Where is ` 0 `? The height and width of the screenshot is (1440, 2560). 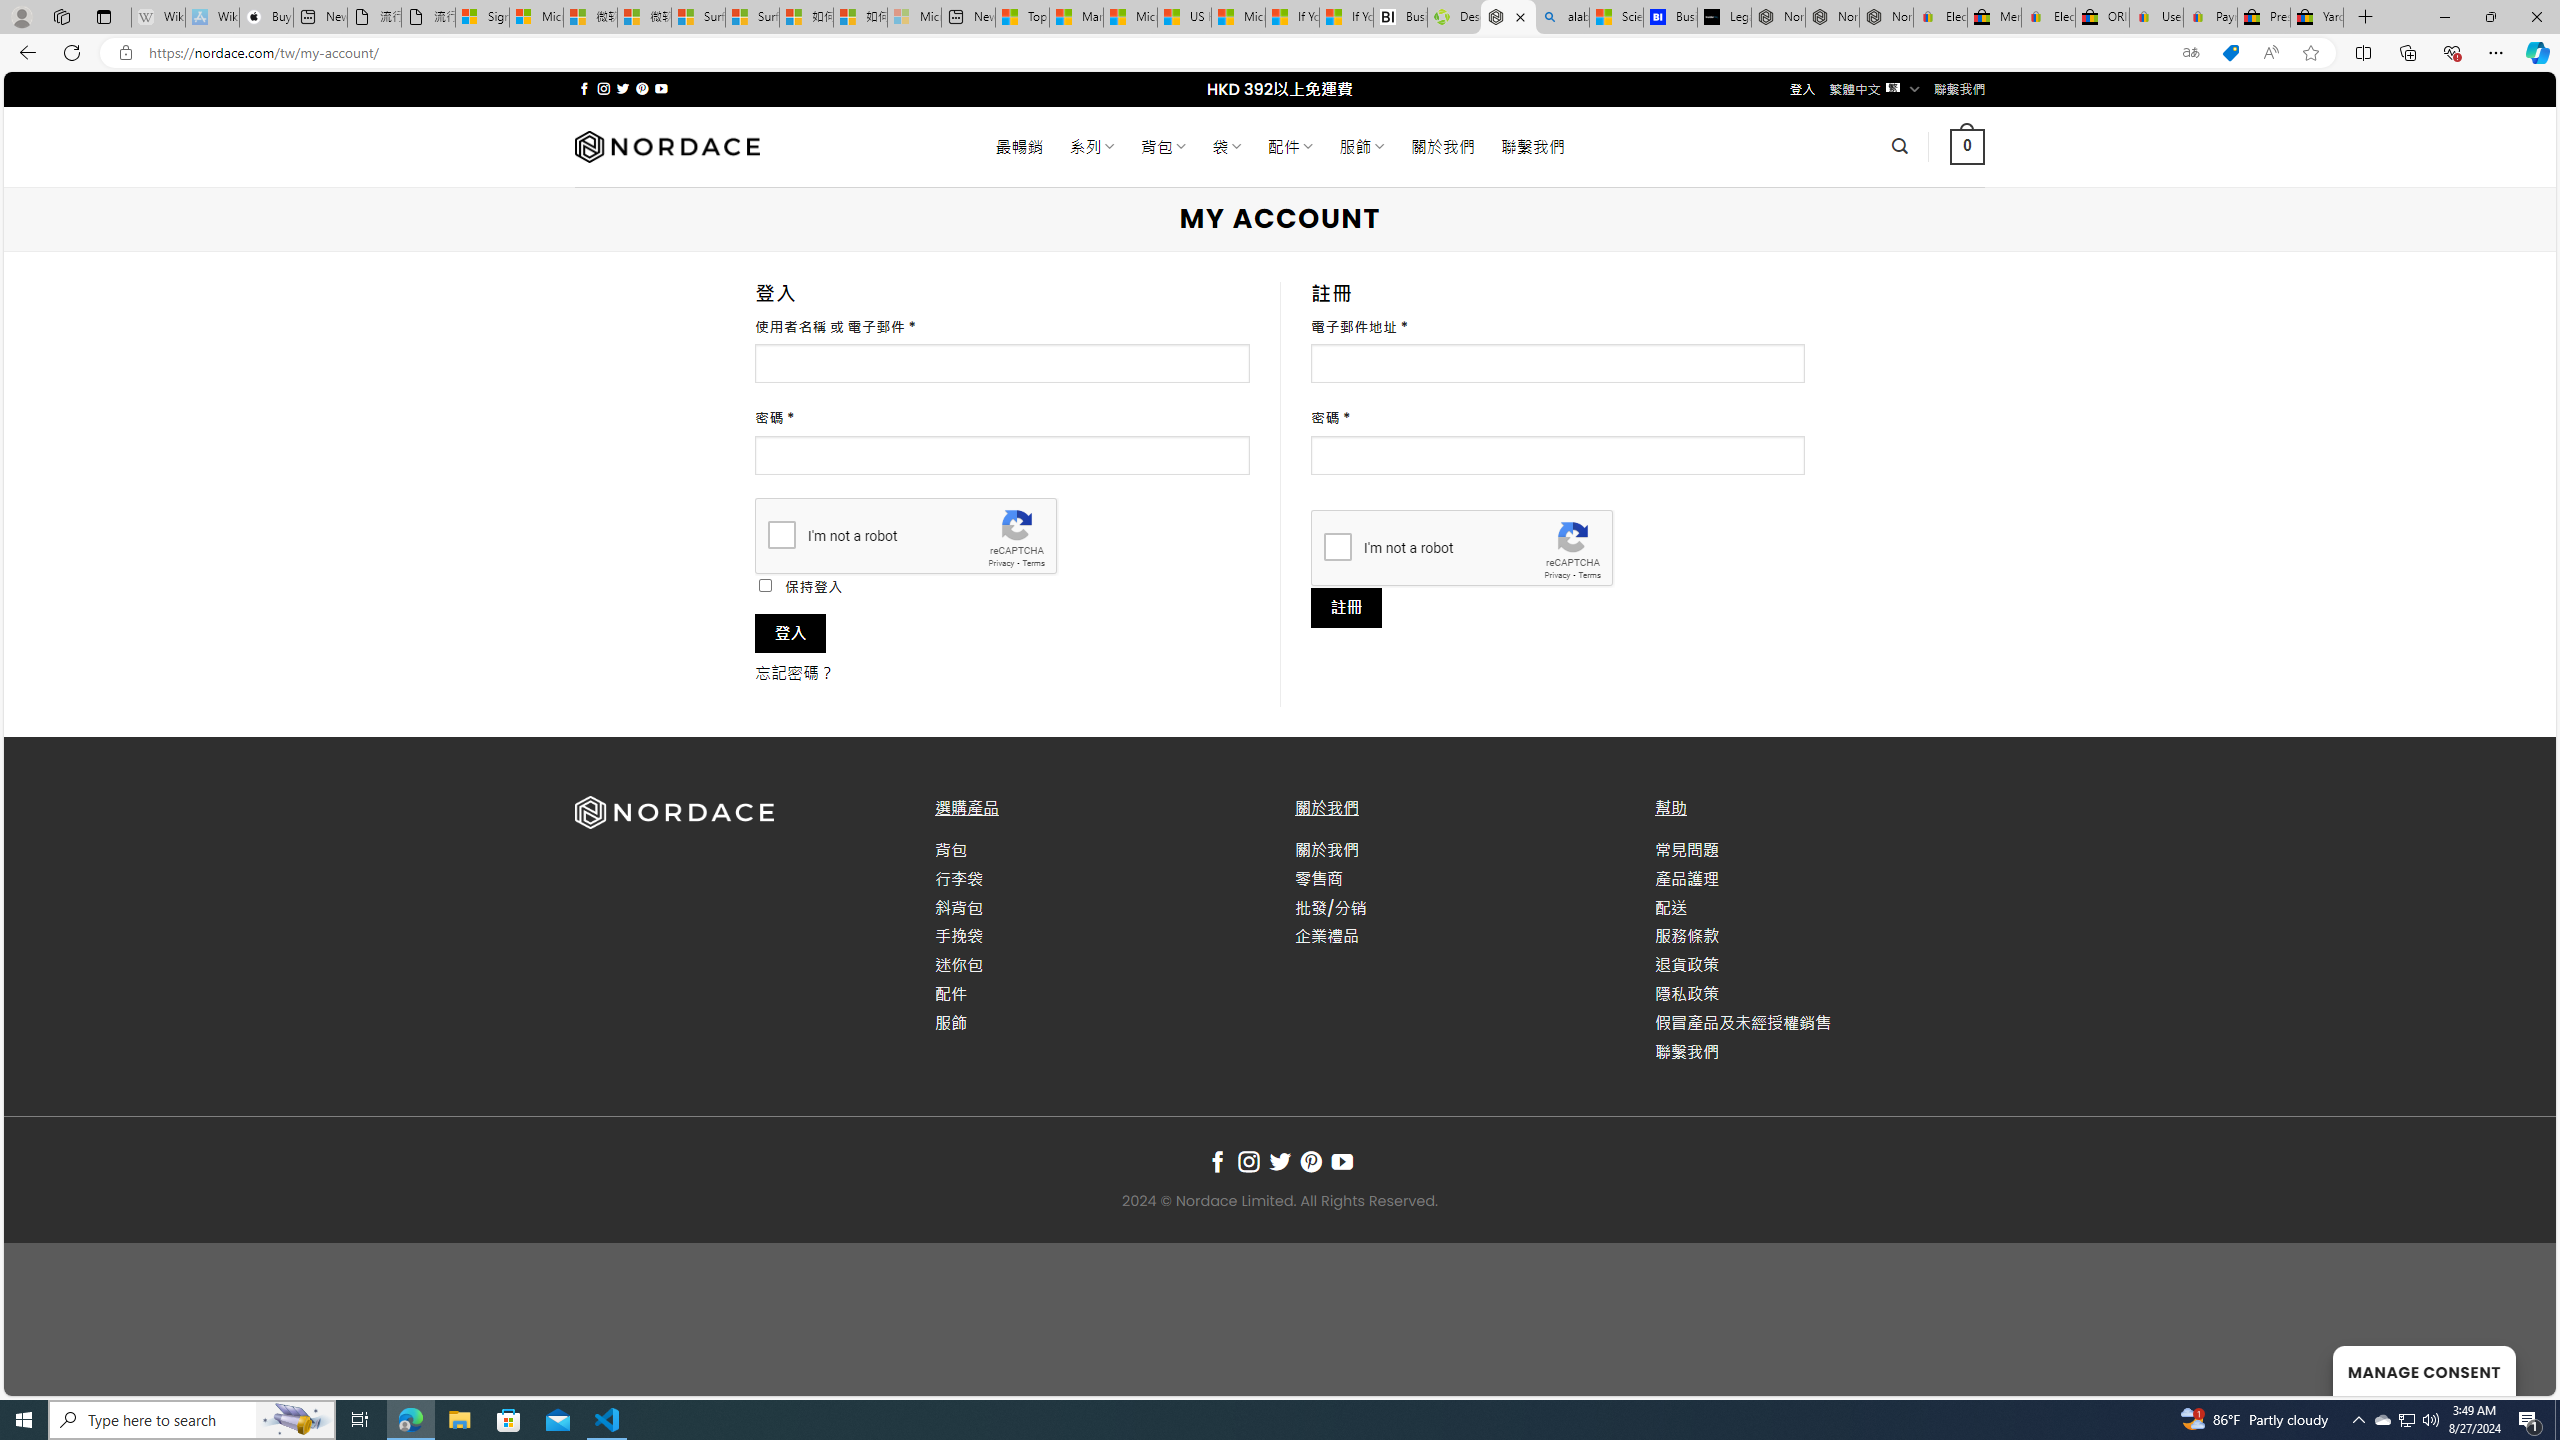  0  is located at coordinates (1966, 146).